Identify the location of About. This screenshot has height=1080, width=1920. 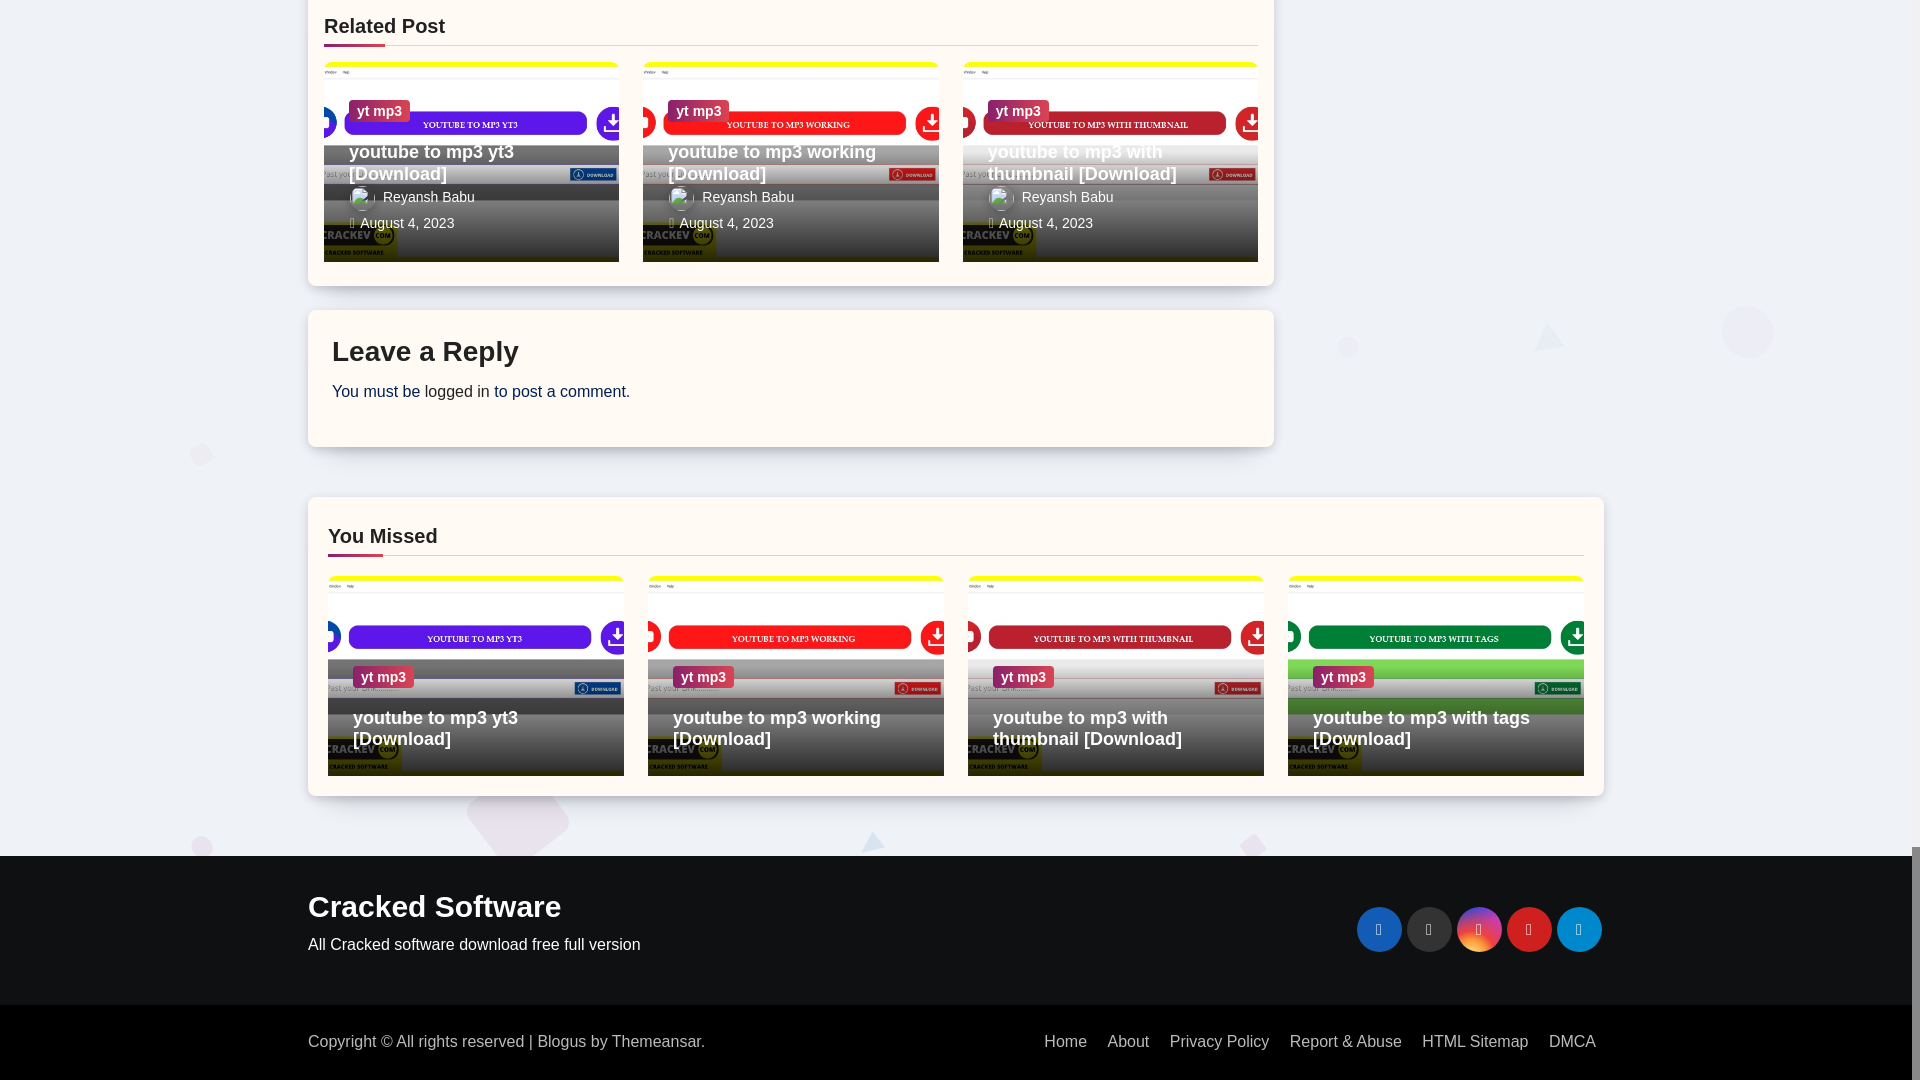
(1128, 1041).